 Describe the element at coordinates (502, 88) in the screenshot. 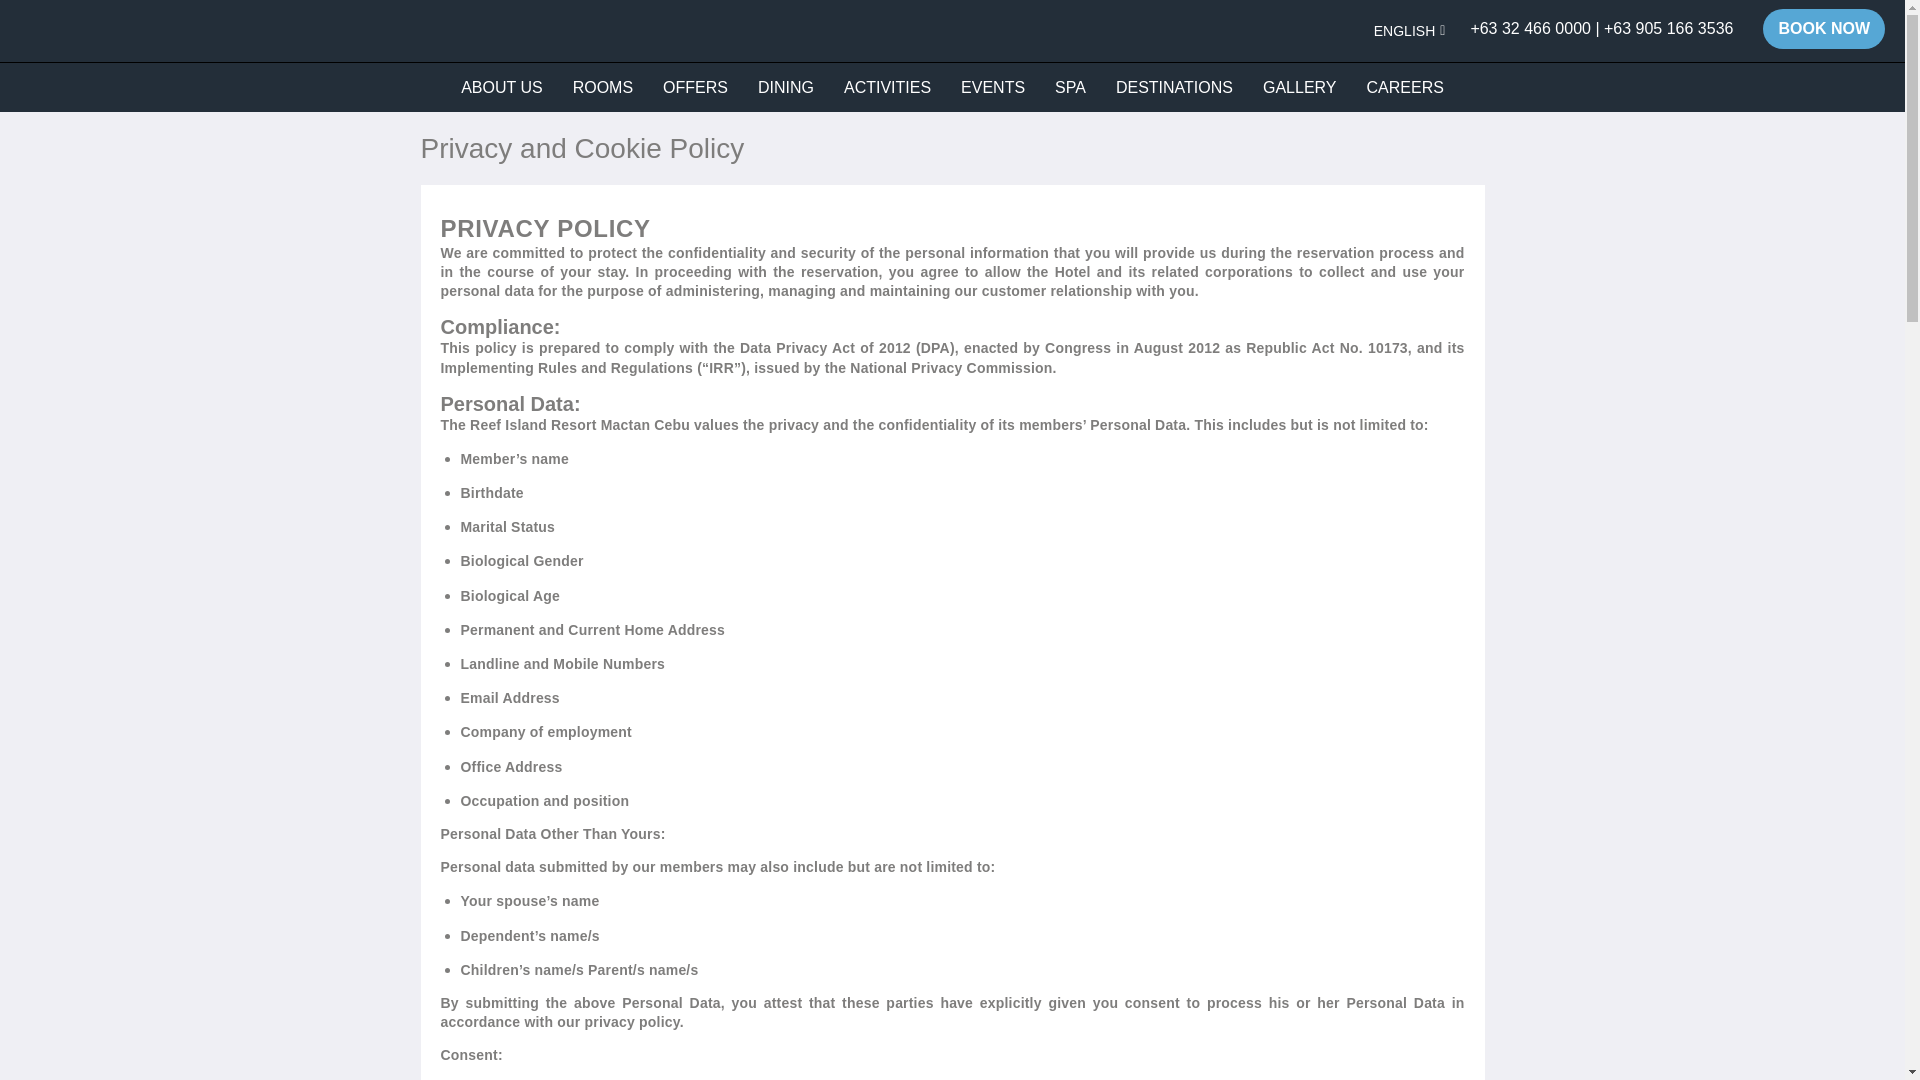

I see `ABOUT US` at that location.